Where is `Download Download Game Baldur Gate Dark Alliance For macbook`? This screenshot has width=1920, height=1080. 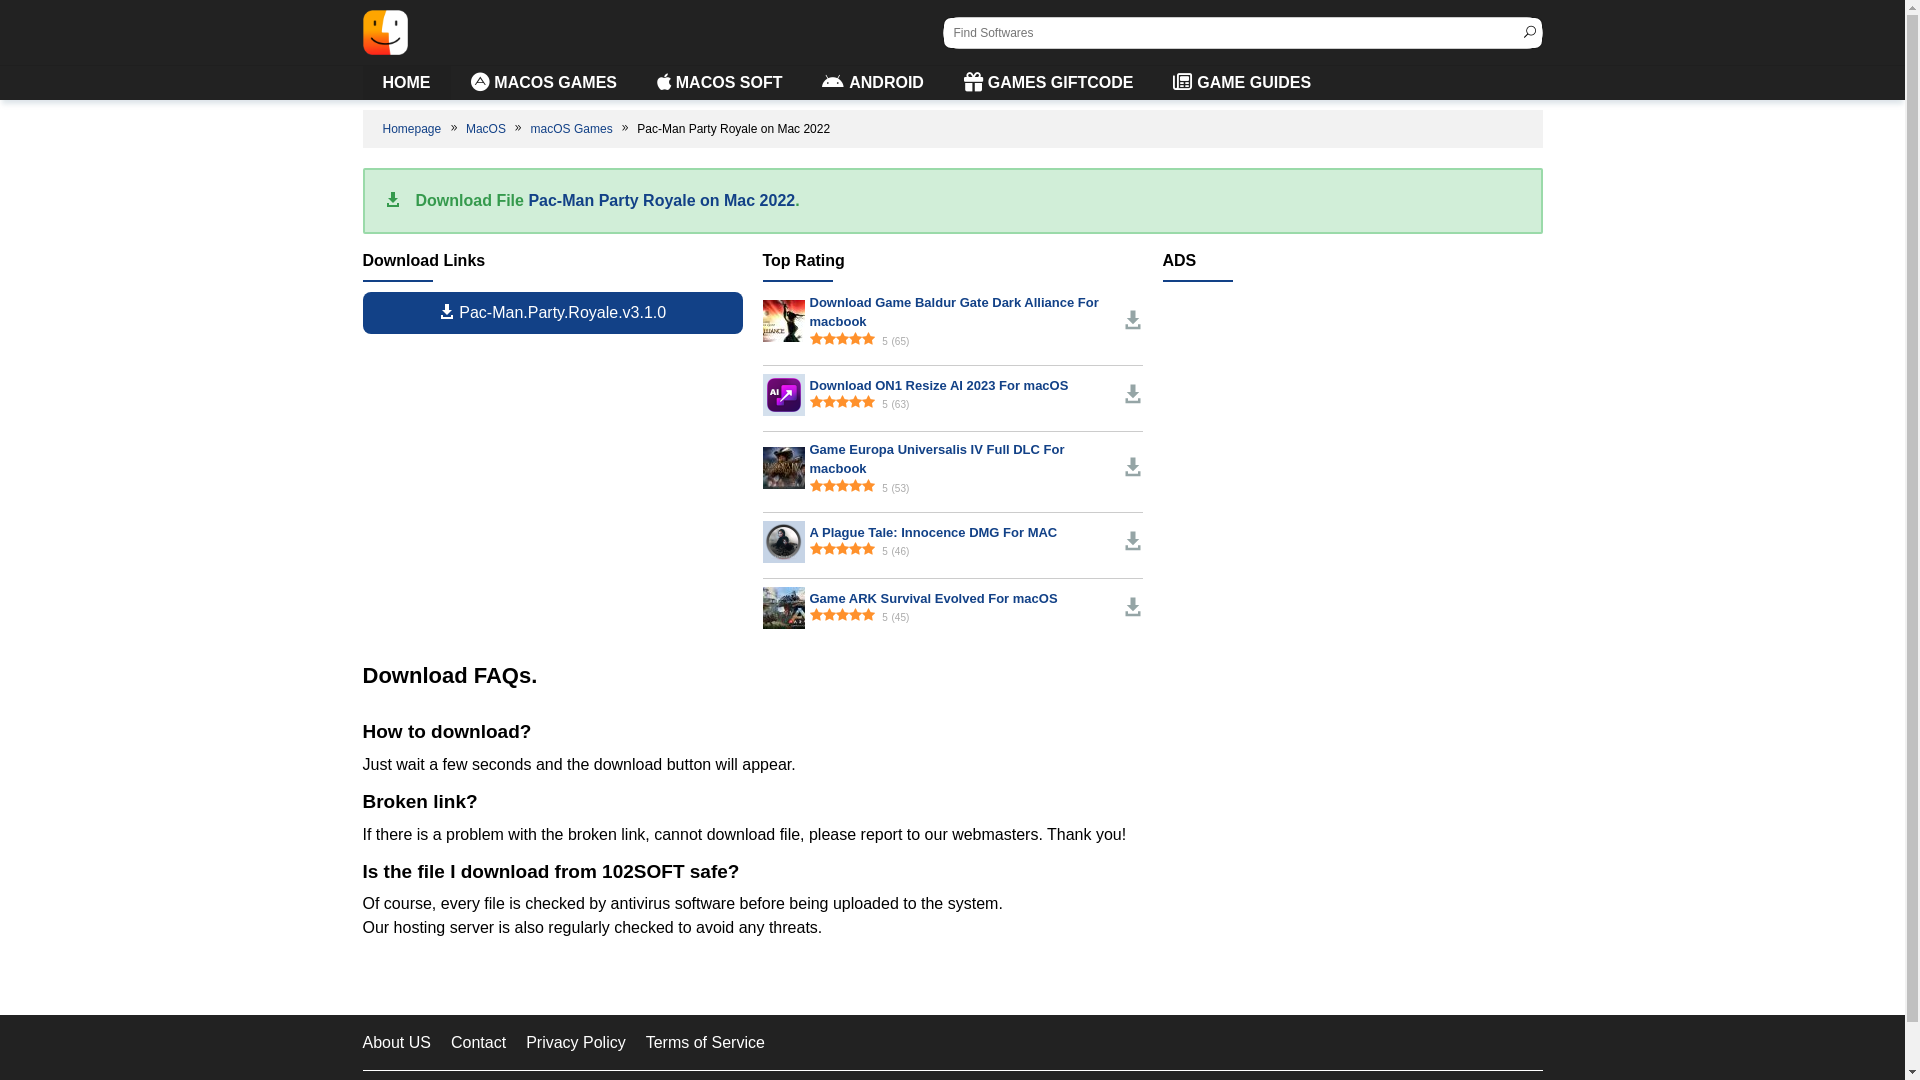 Download Download Game Baldur Gate Dark Alliance For macbook is located at coordinates (783, 320).